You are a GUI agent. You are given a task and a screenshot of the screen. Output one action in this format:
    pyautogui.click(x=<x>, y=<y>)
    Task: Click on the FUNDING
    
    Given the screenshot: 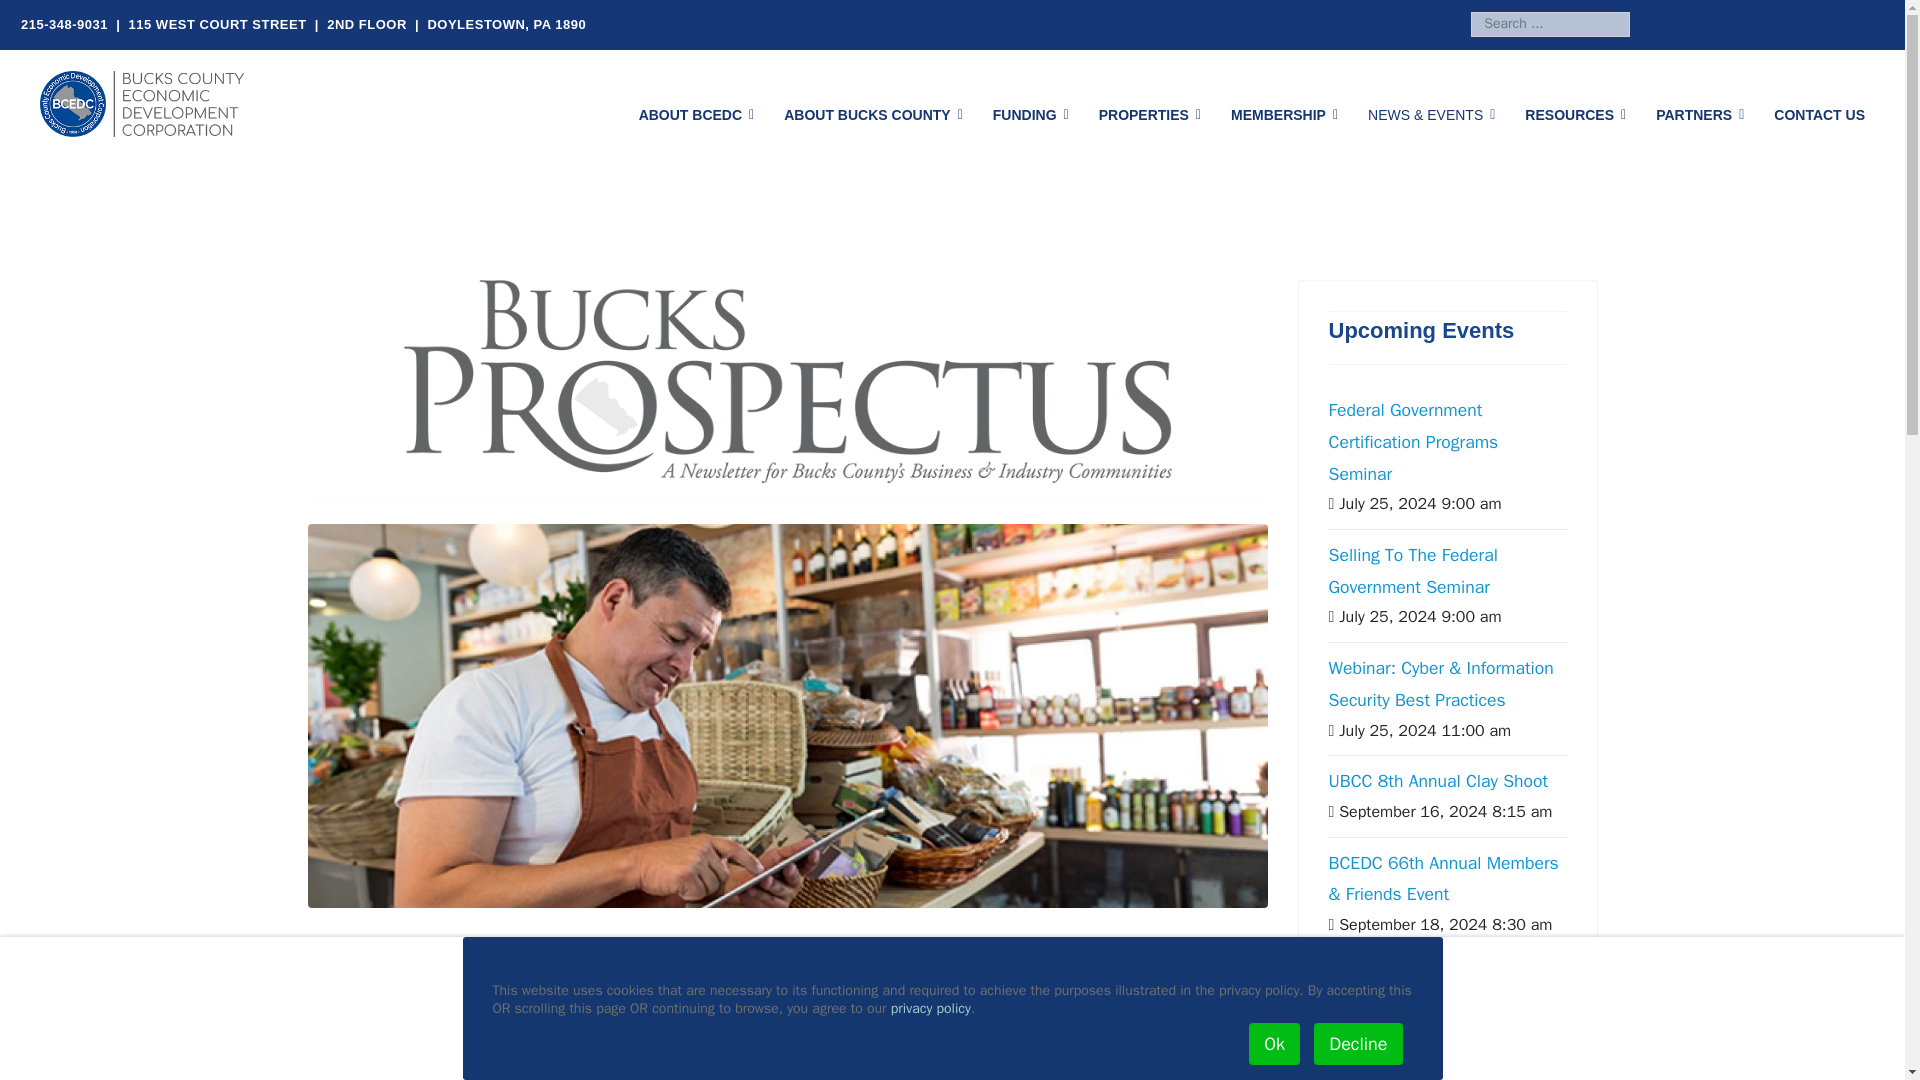 What is the action you would take?
    pyautogui.click(x=1030, y=114)
    